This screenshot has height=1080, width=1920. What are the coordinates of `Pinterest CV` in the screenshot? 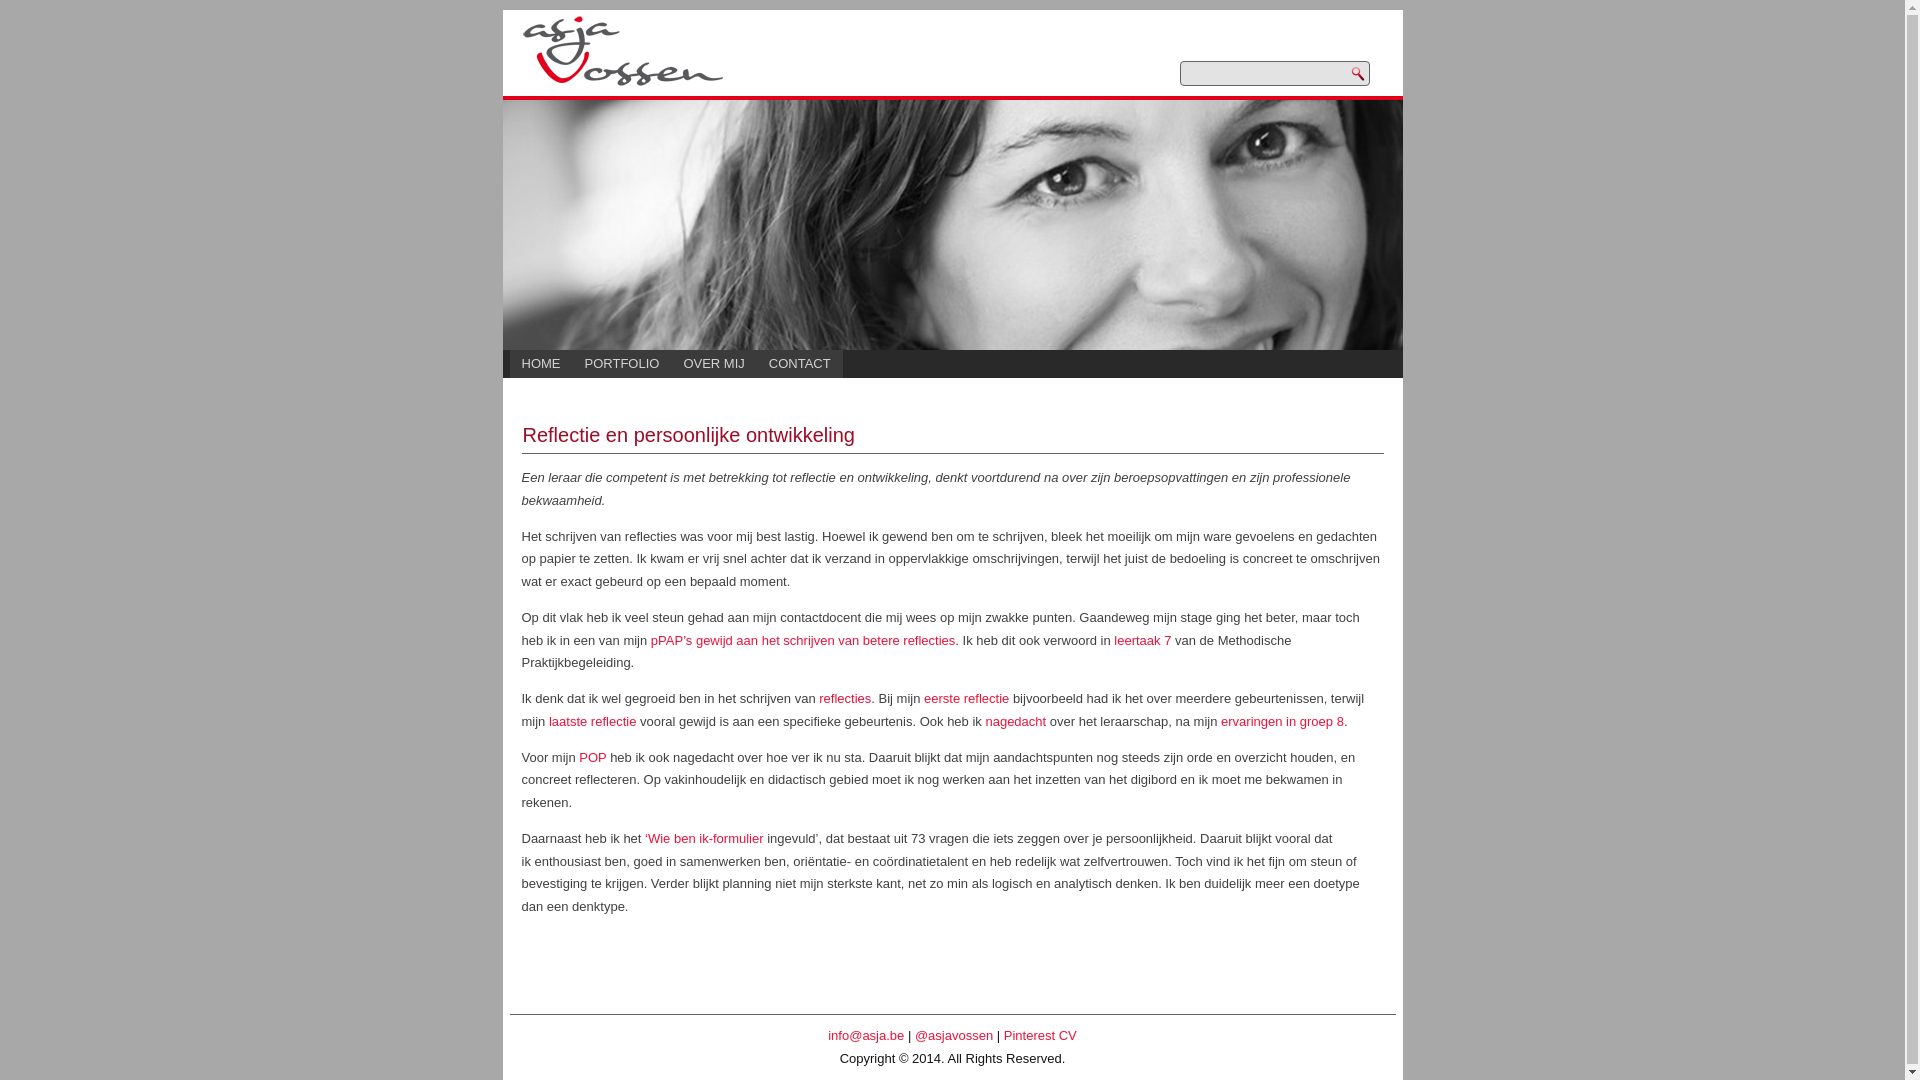 It's located at (1040, 1036).